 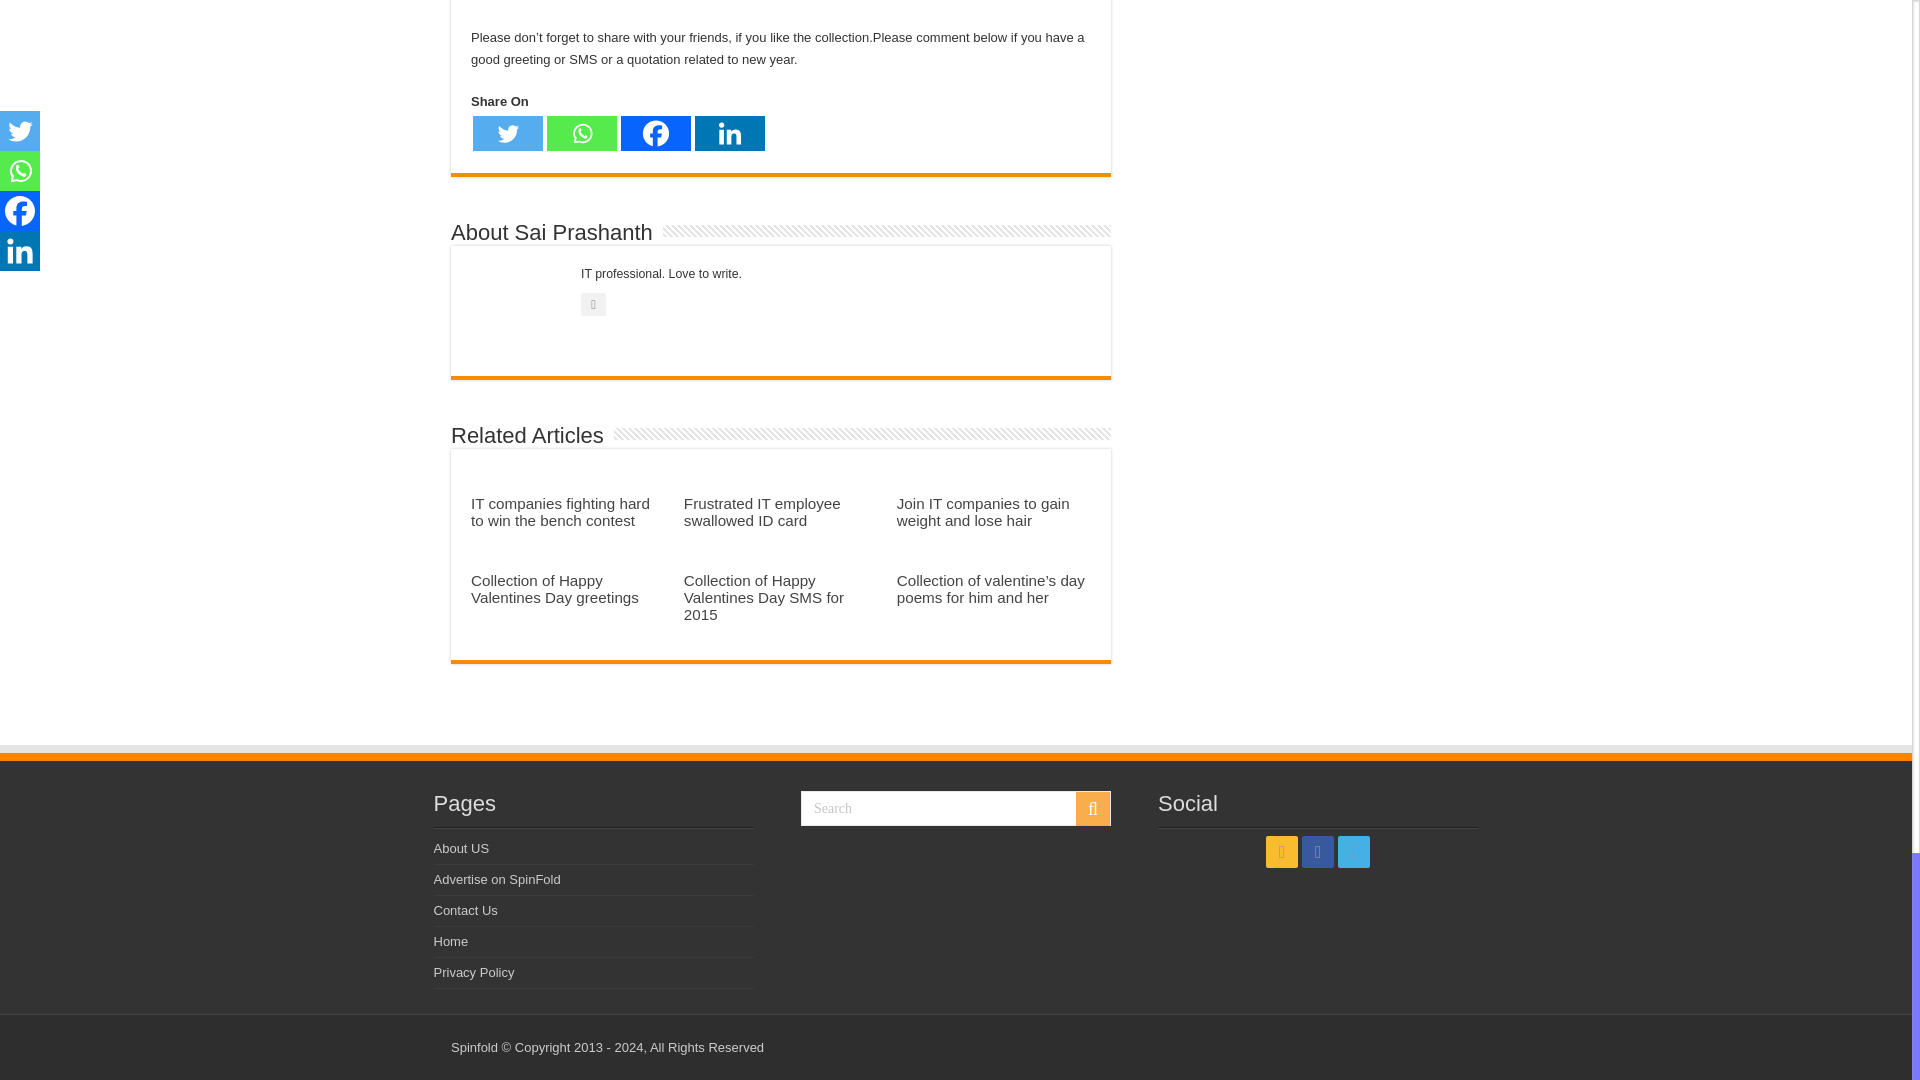 What do you see at coordinates (956, 808) in the screenshot?
I see `Search` at bounding box center [956, 808].